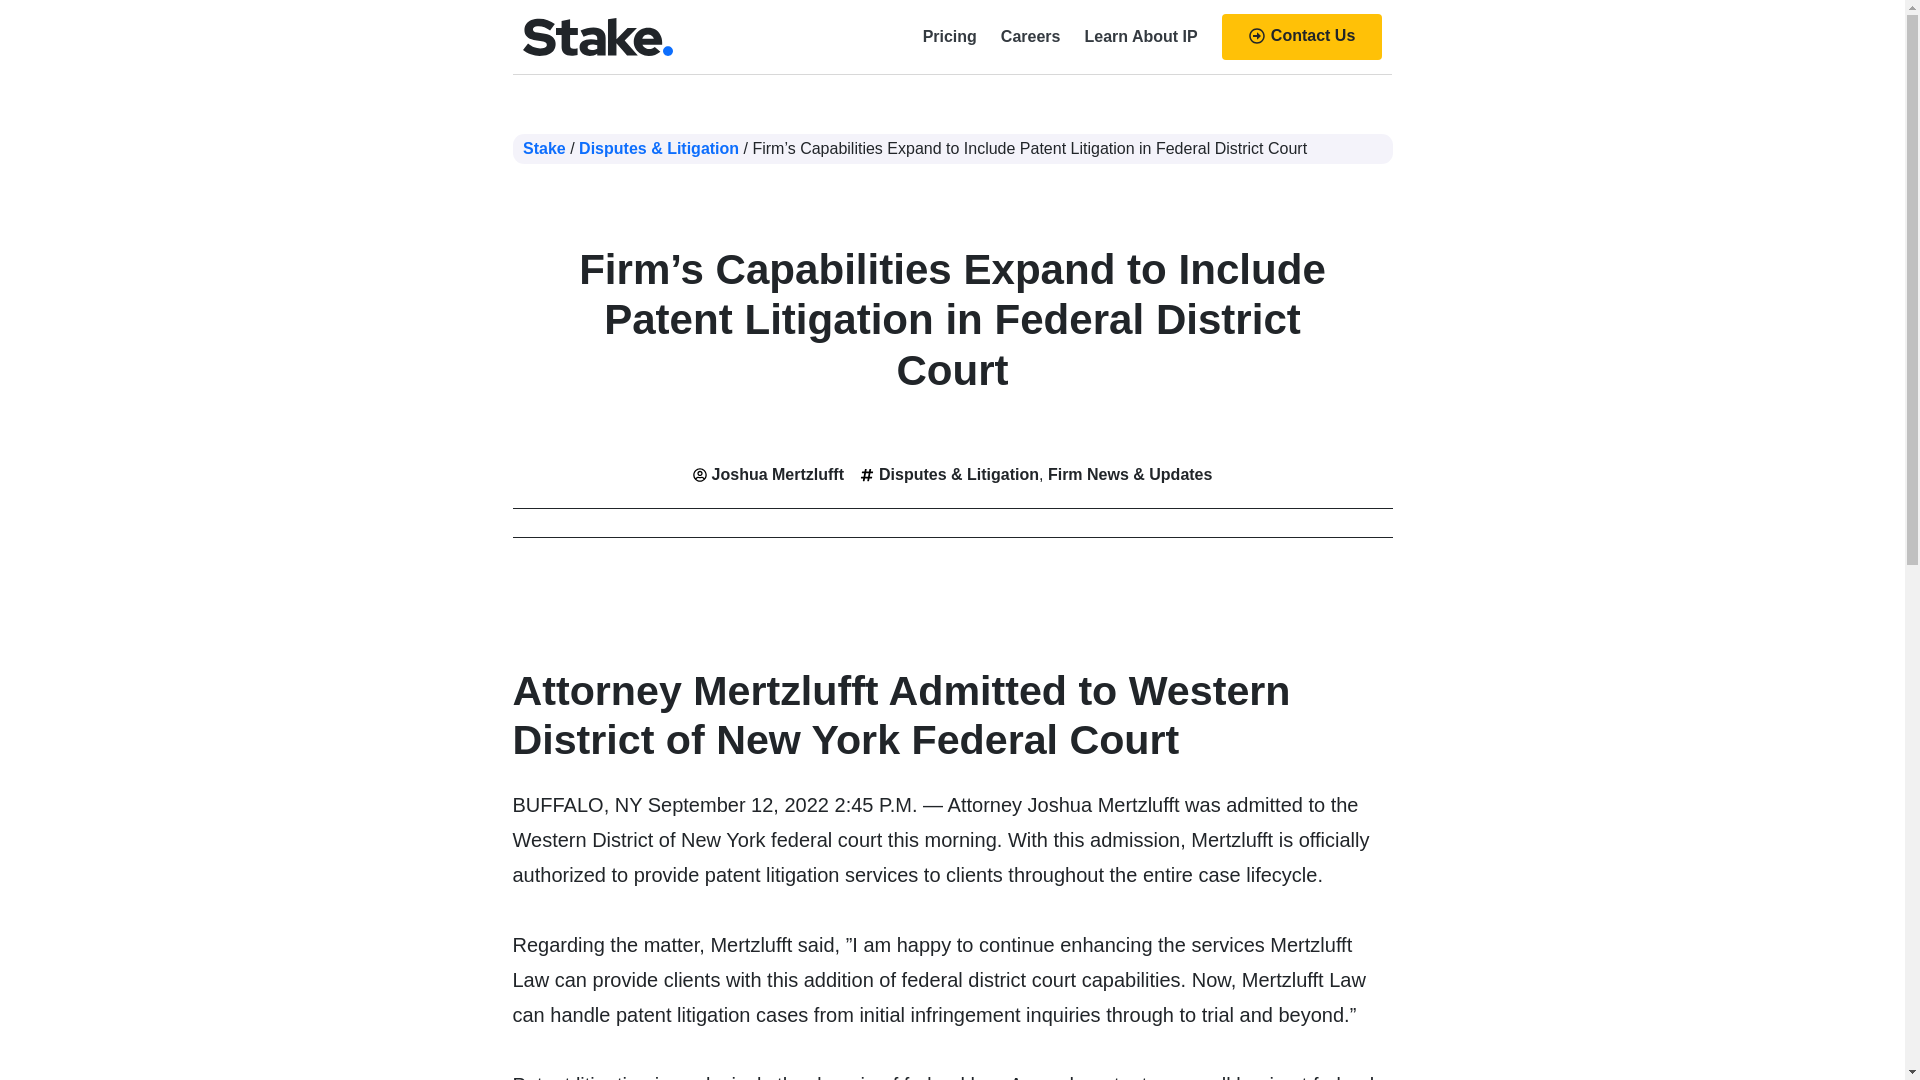  I want to click on Careers, so click(1030, 37).